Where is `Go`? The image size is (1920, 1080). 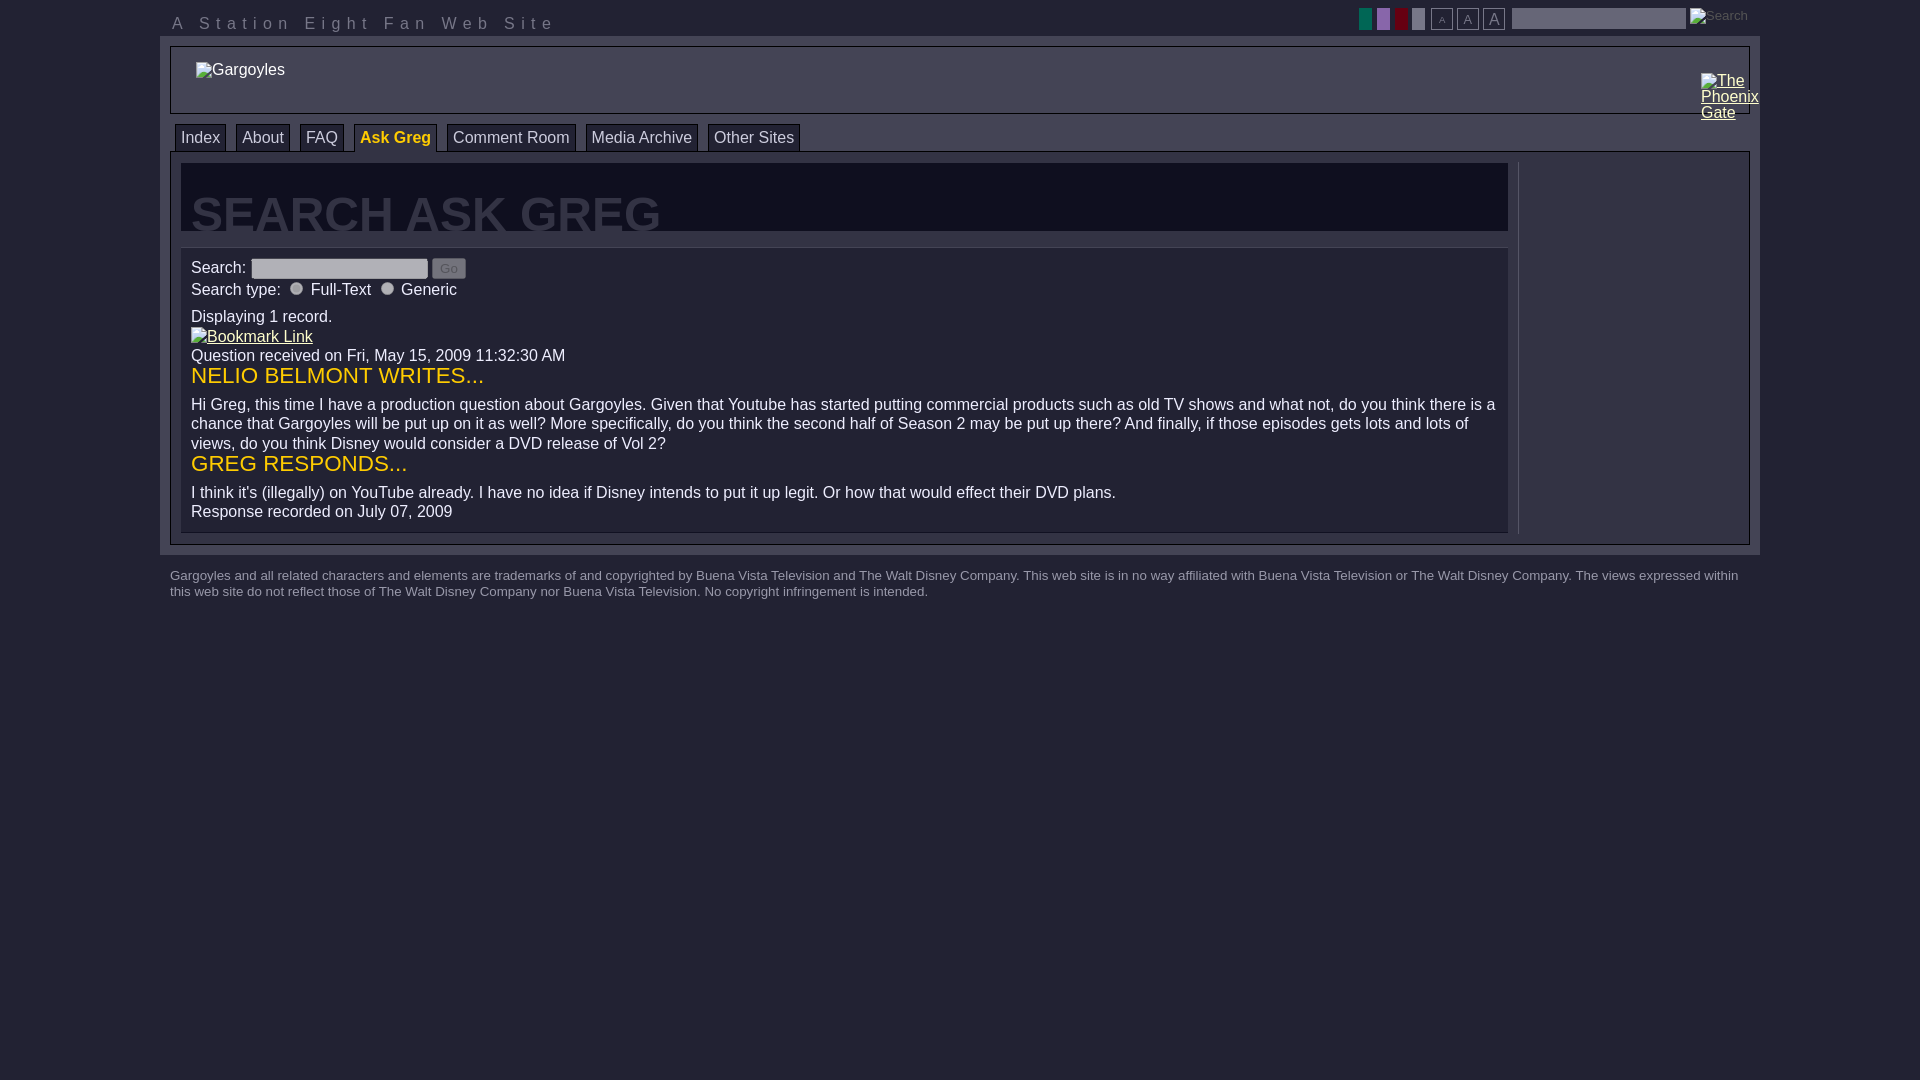
Go is located at coordinates (449, 268).